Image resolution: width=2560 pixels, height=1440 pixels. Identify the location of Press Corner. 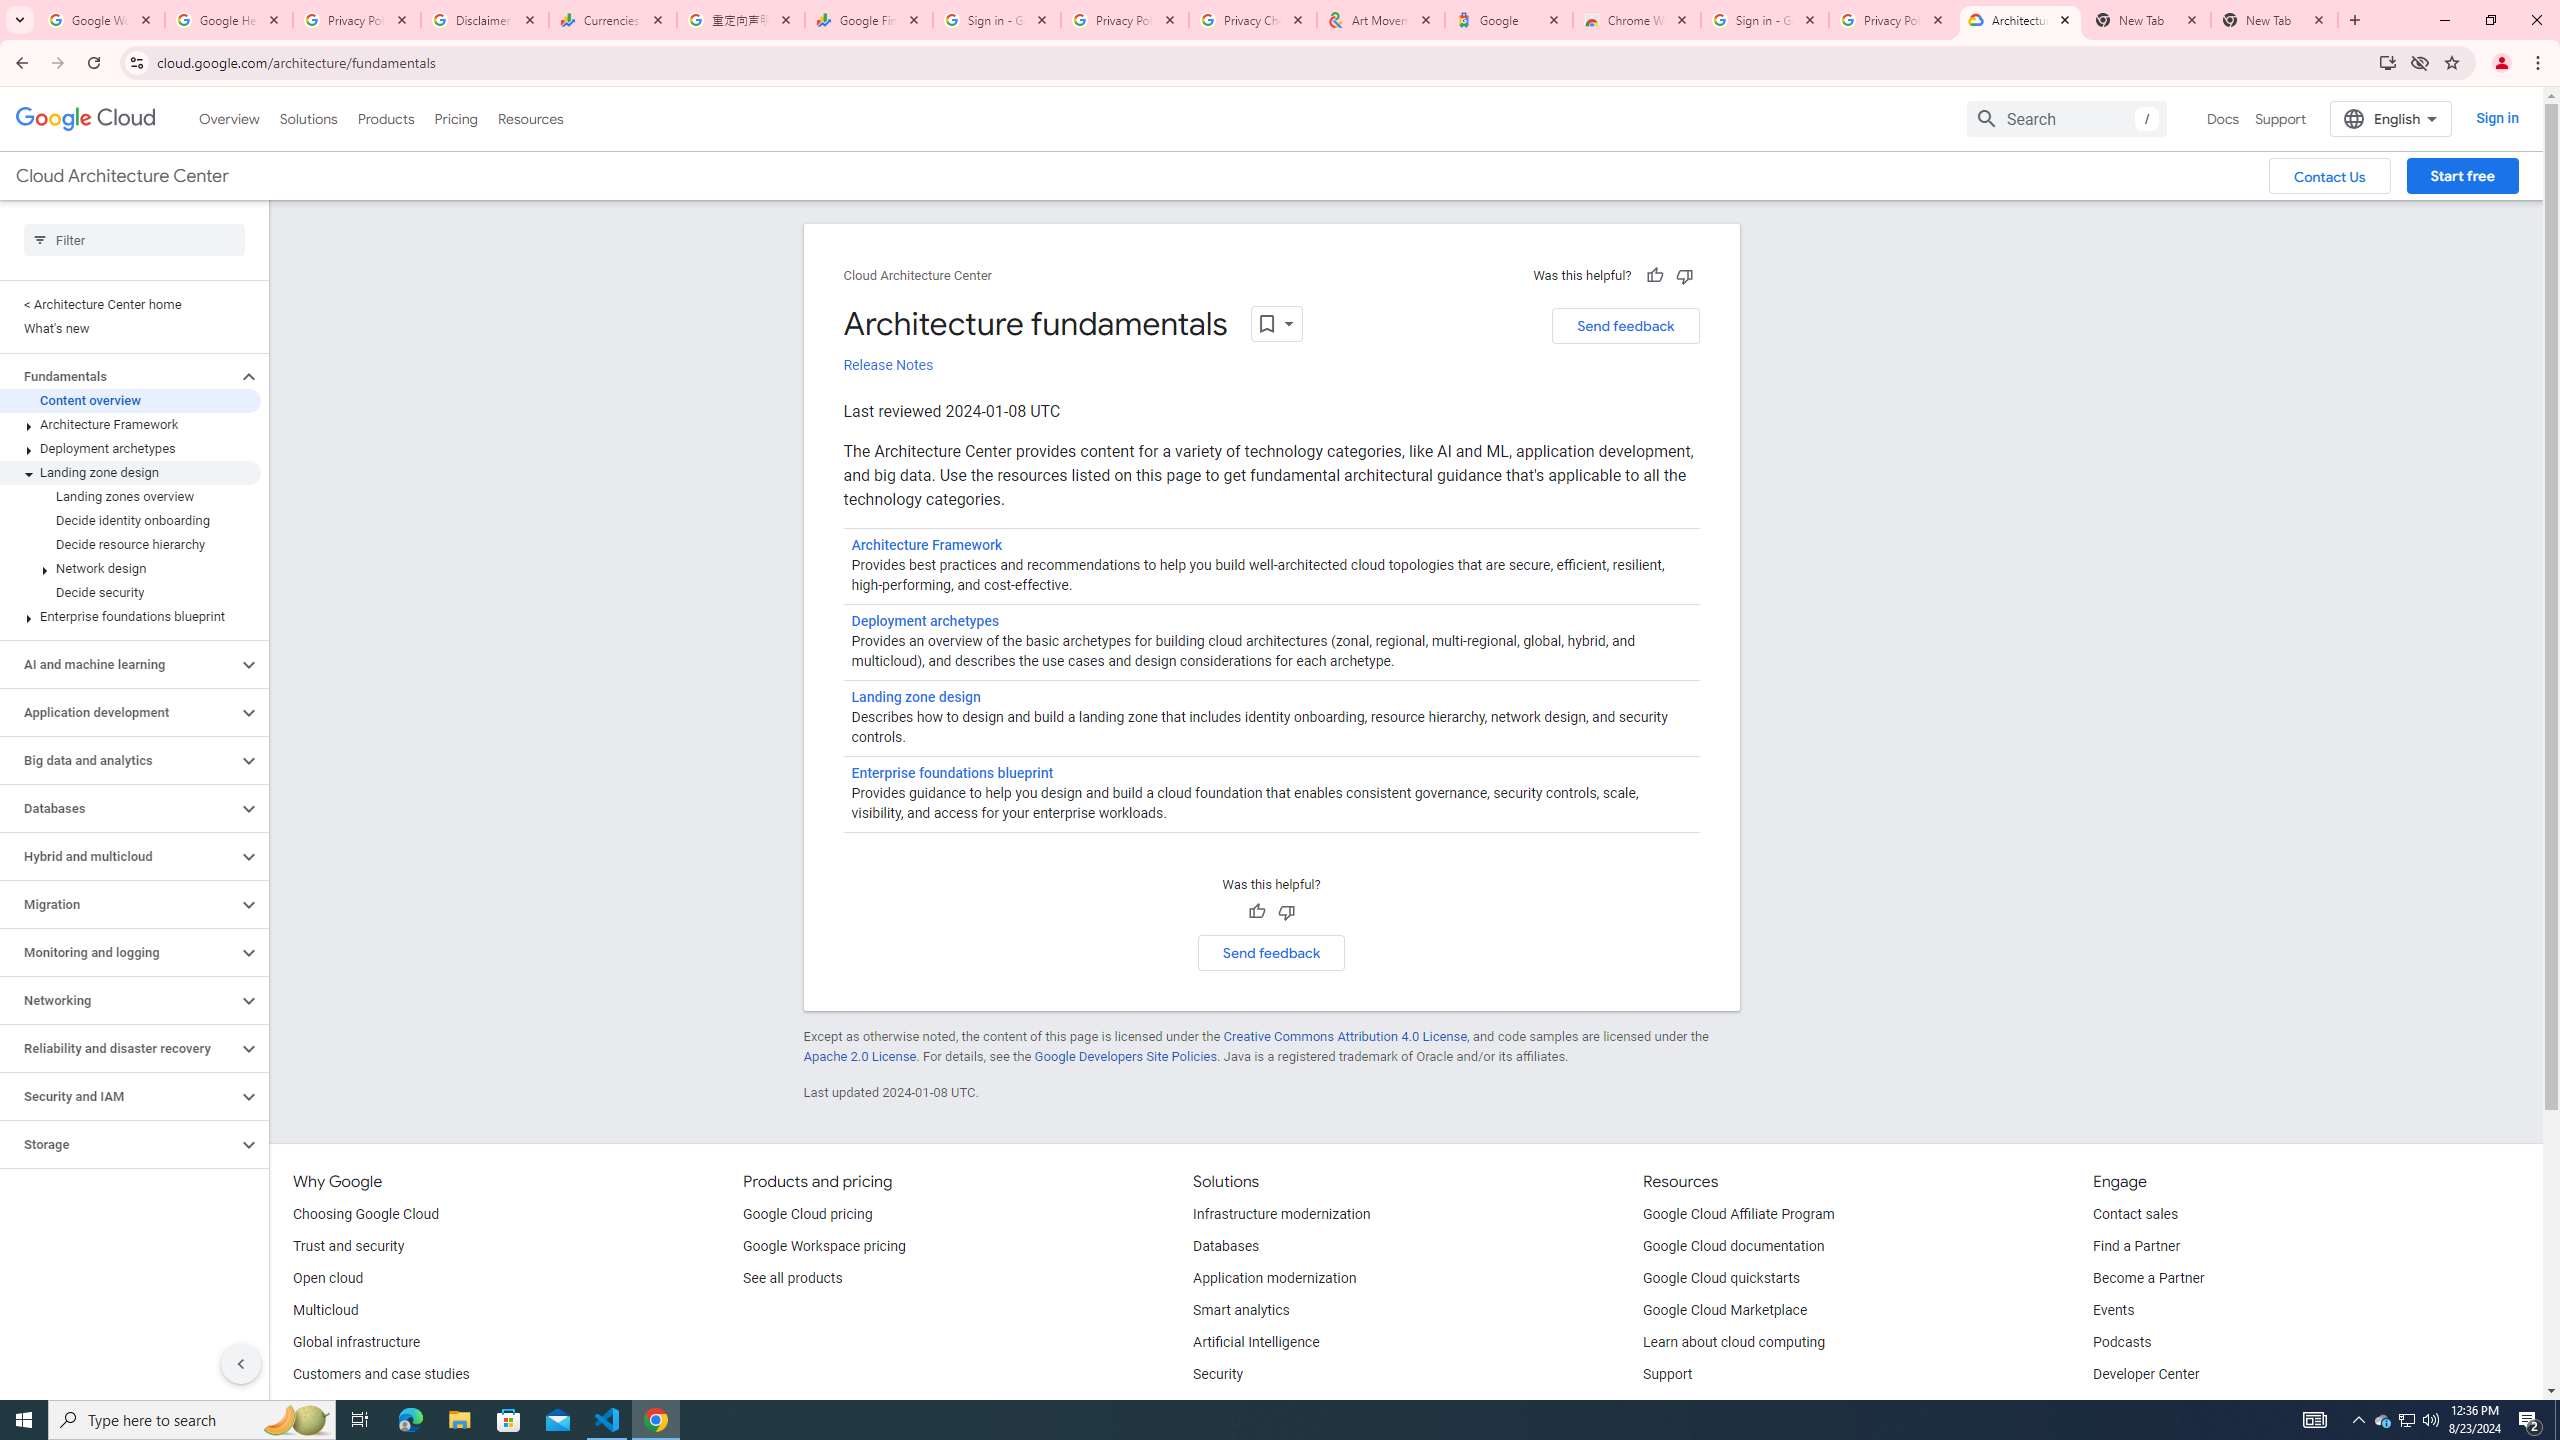
(2134, 1406).